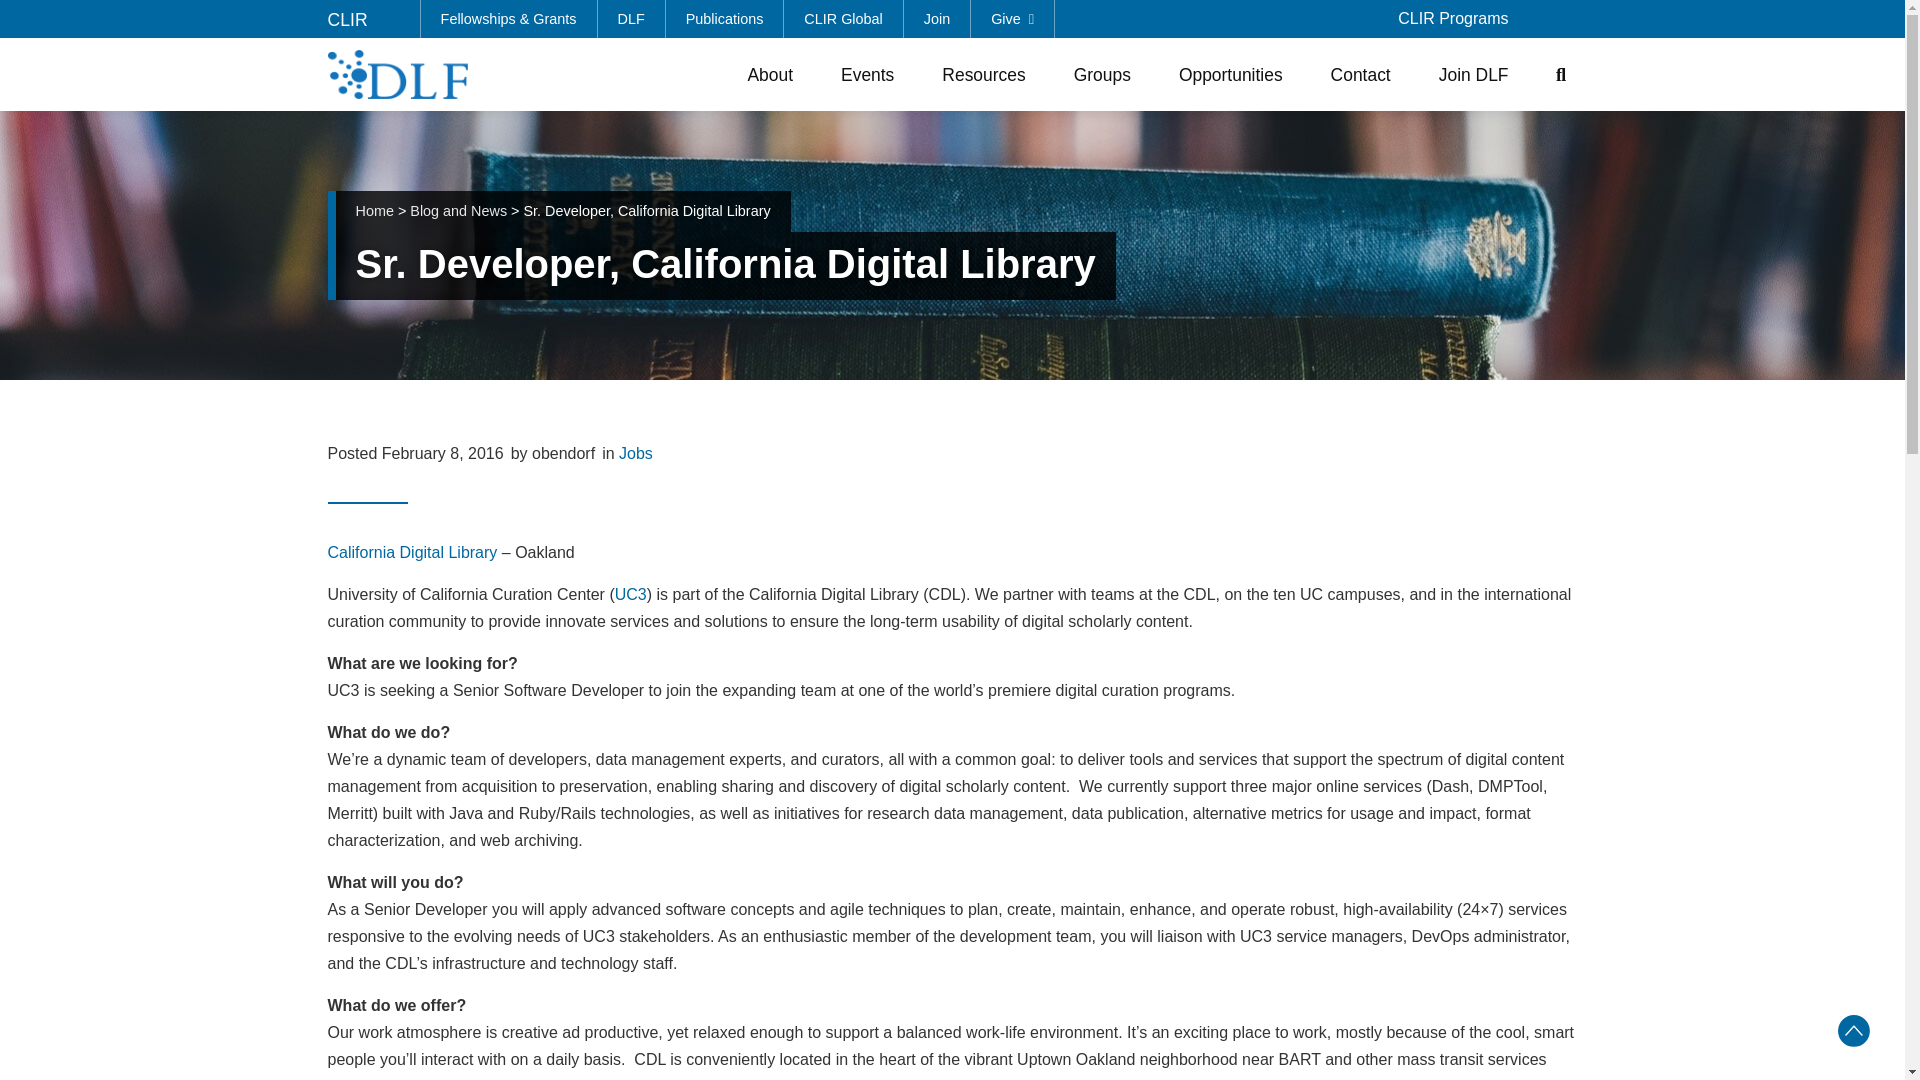 The image size is (1920, 1080). Describe the element at coordinates (1453, 18) in the screenshot. I see `CLIR Programs` at that location.